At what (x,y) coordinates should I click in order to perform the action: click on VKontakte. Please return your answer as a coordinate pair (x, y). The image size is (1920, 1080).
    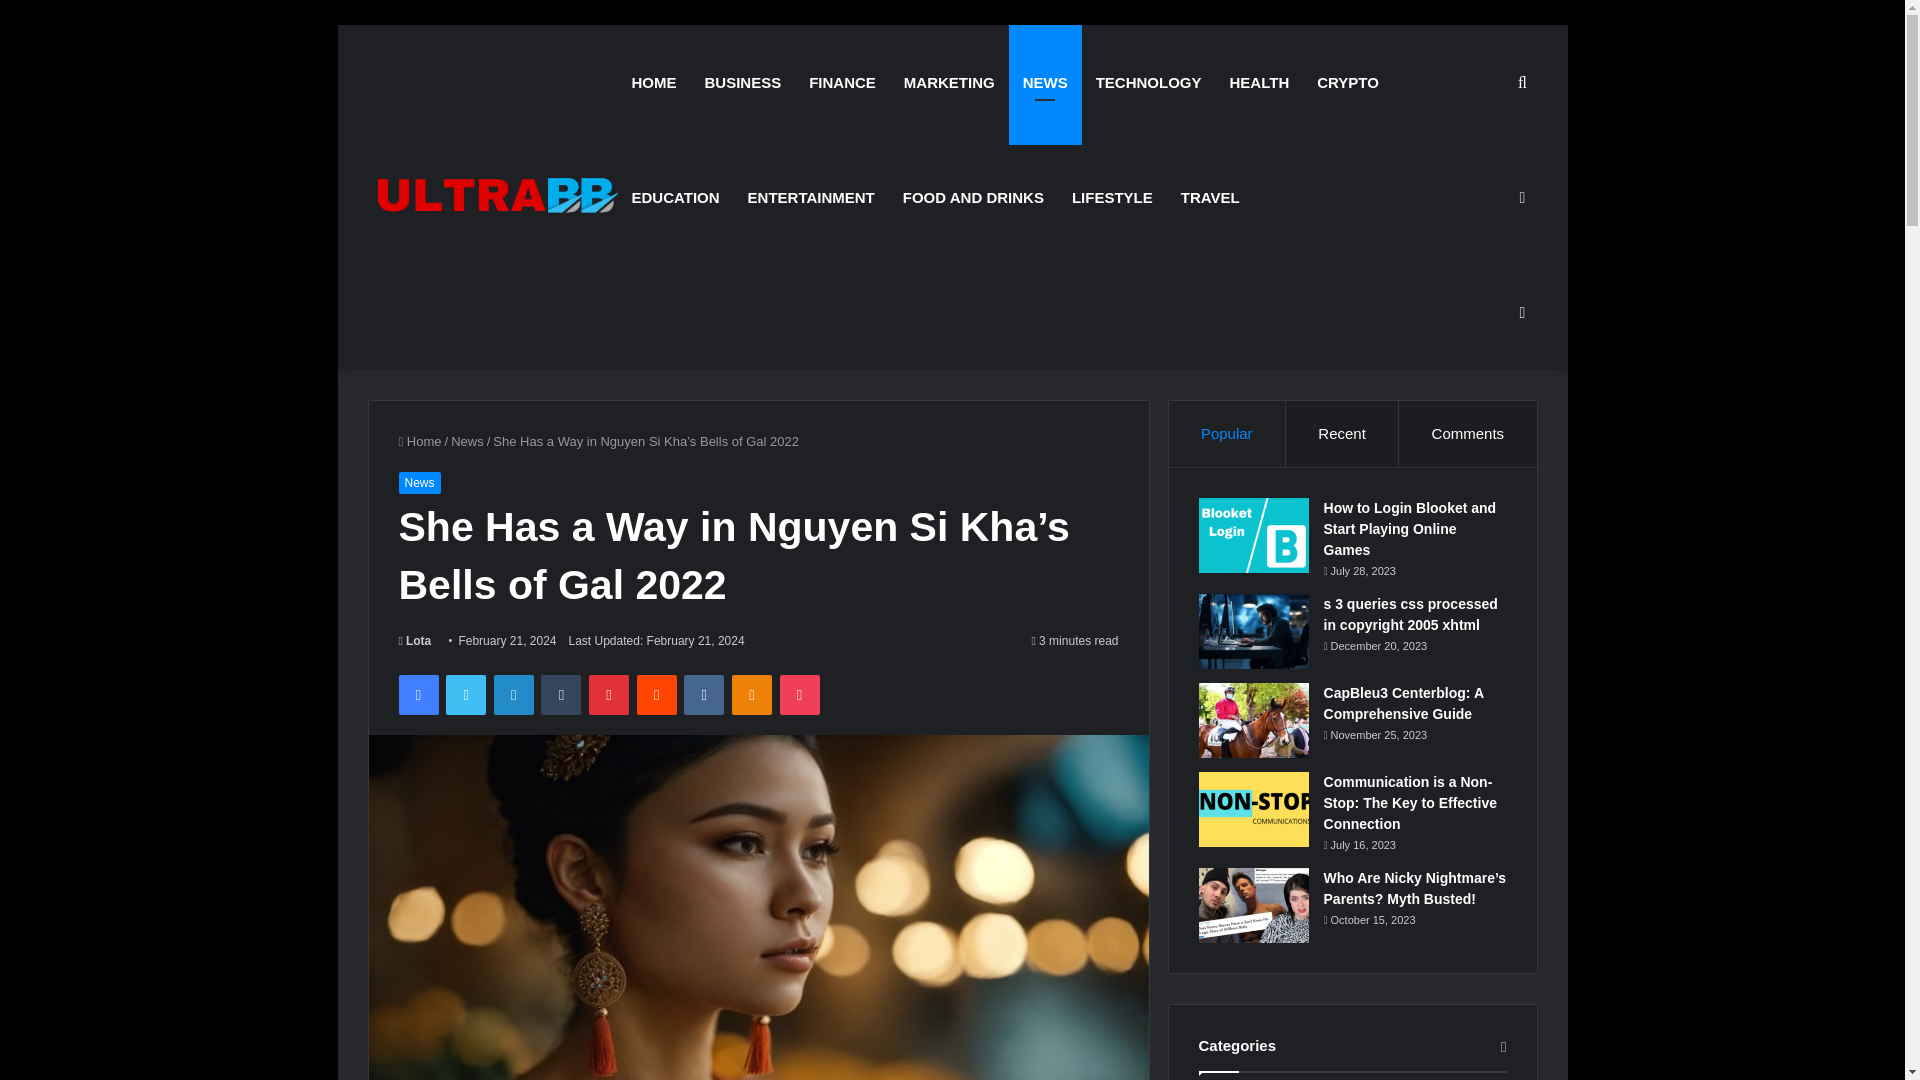
    Looking at the image, I should click on (703, 694).